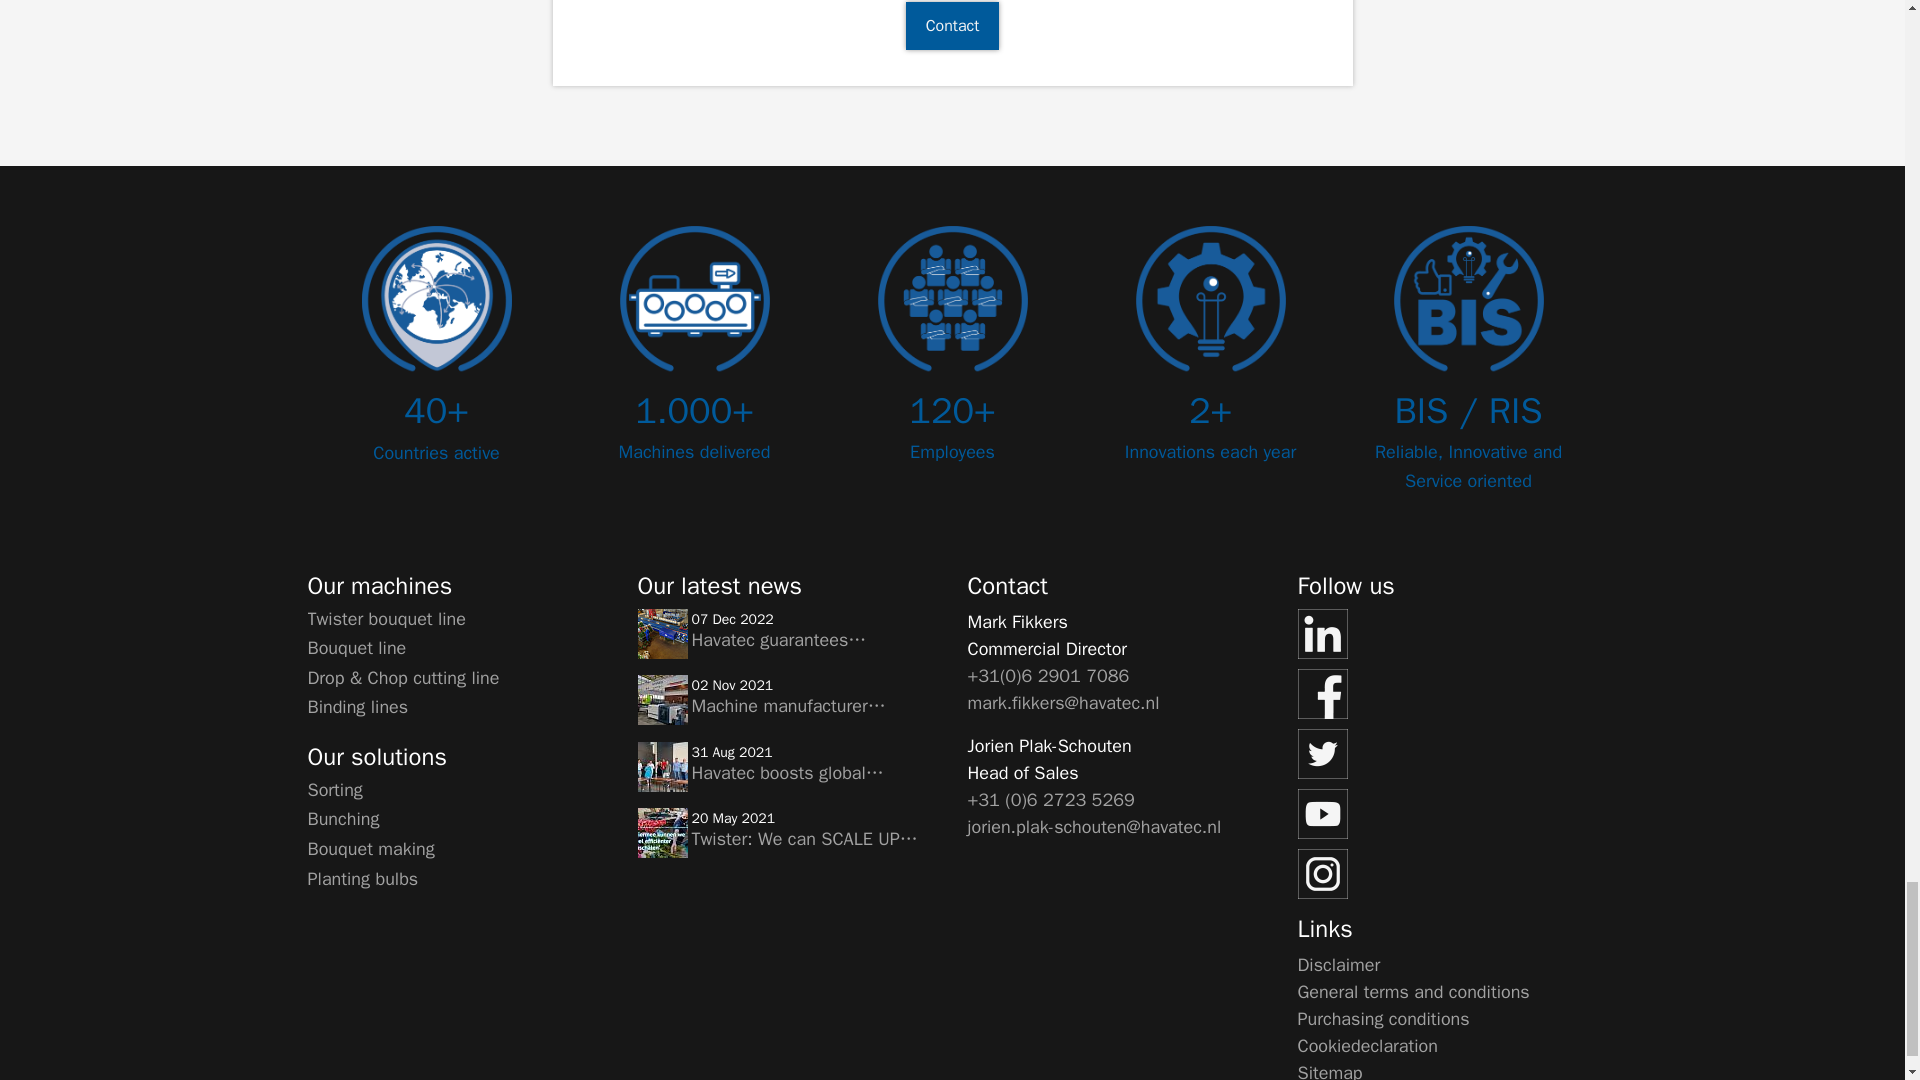 The width and height of the screenshot is (1920, 1080). Describe the element at coordinates (1338, 964) in the screenshot. I see `Disclaimer` at that location.